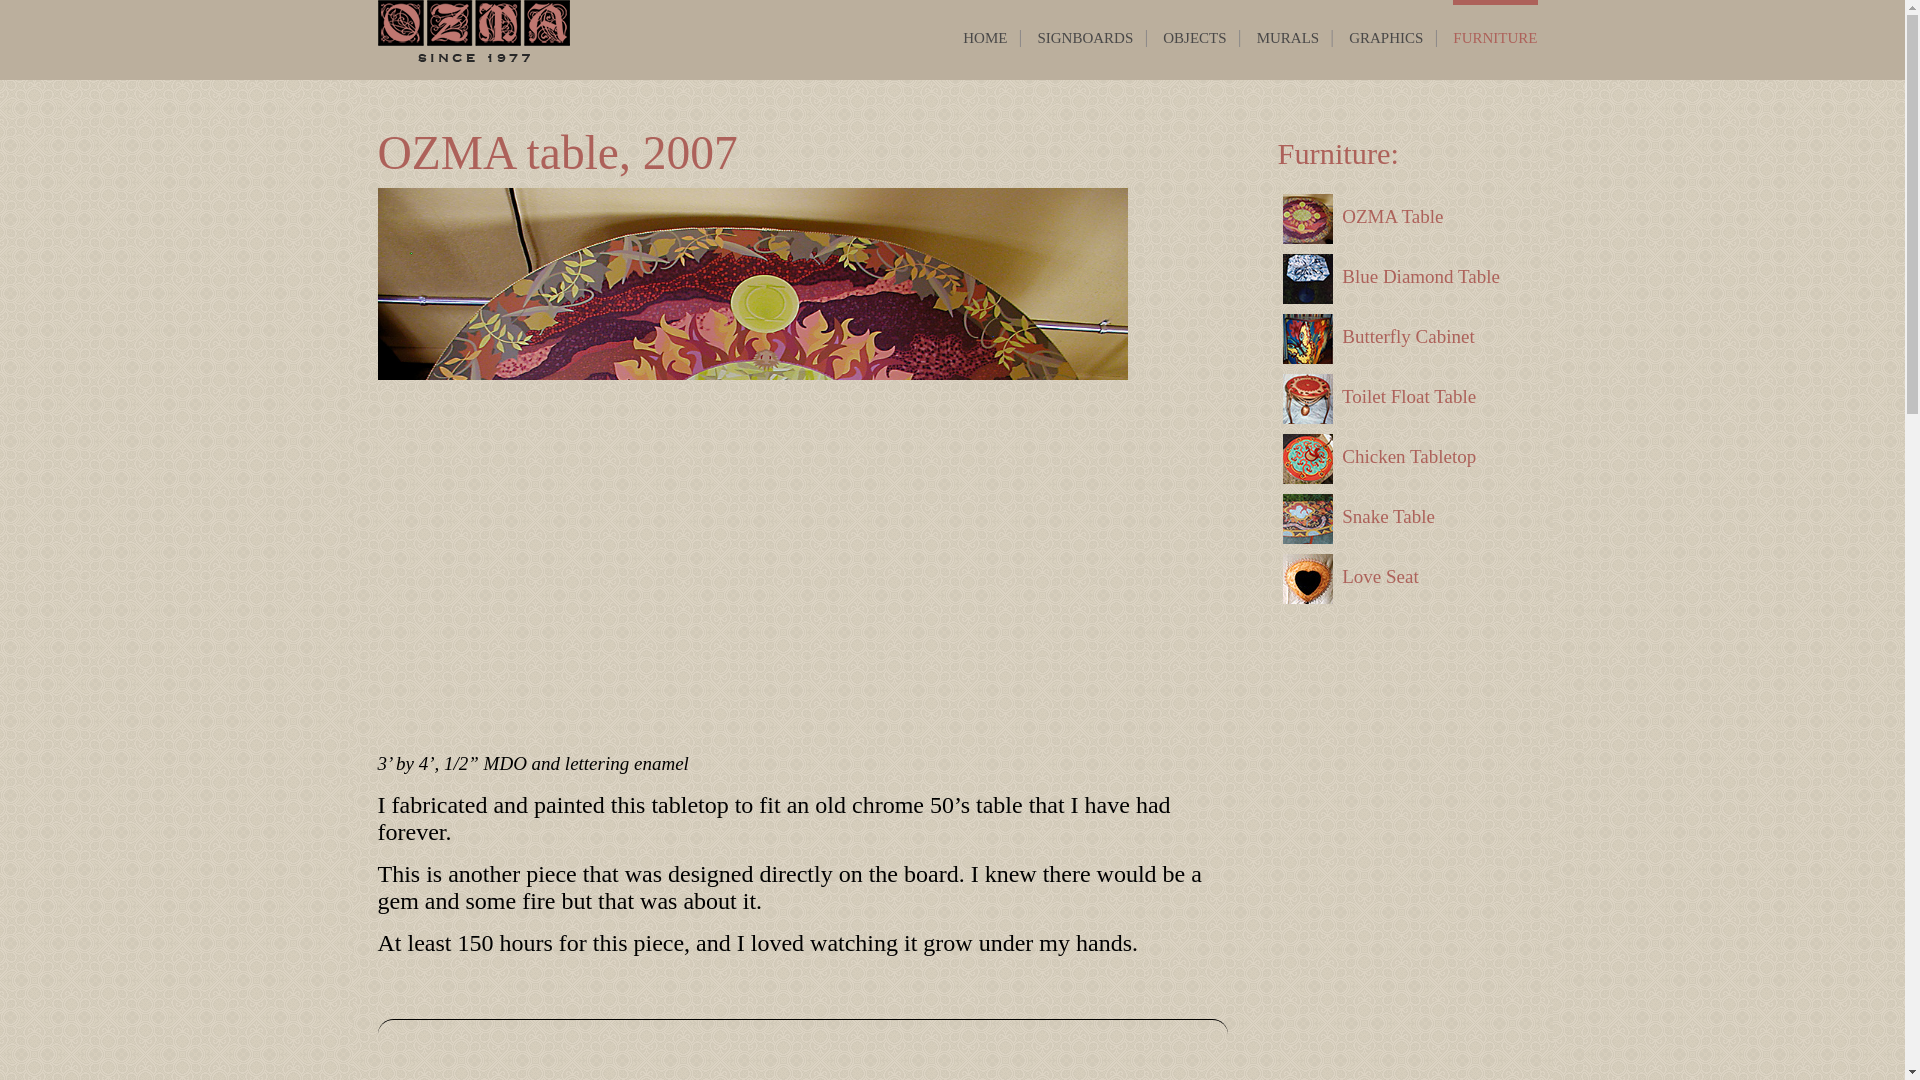 This screenshot has height=1080, width=1920. What do you see at coordinates (1403, 518) in the screenshot?
I see `Snake Table` at bounding box center [1403, 518].